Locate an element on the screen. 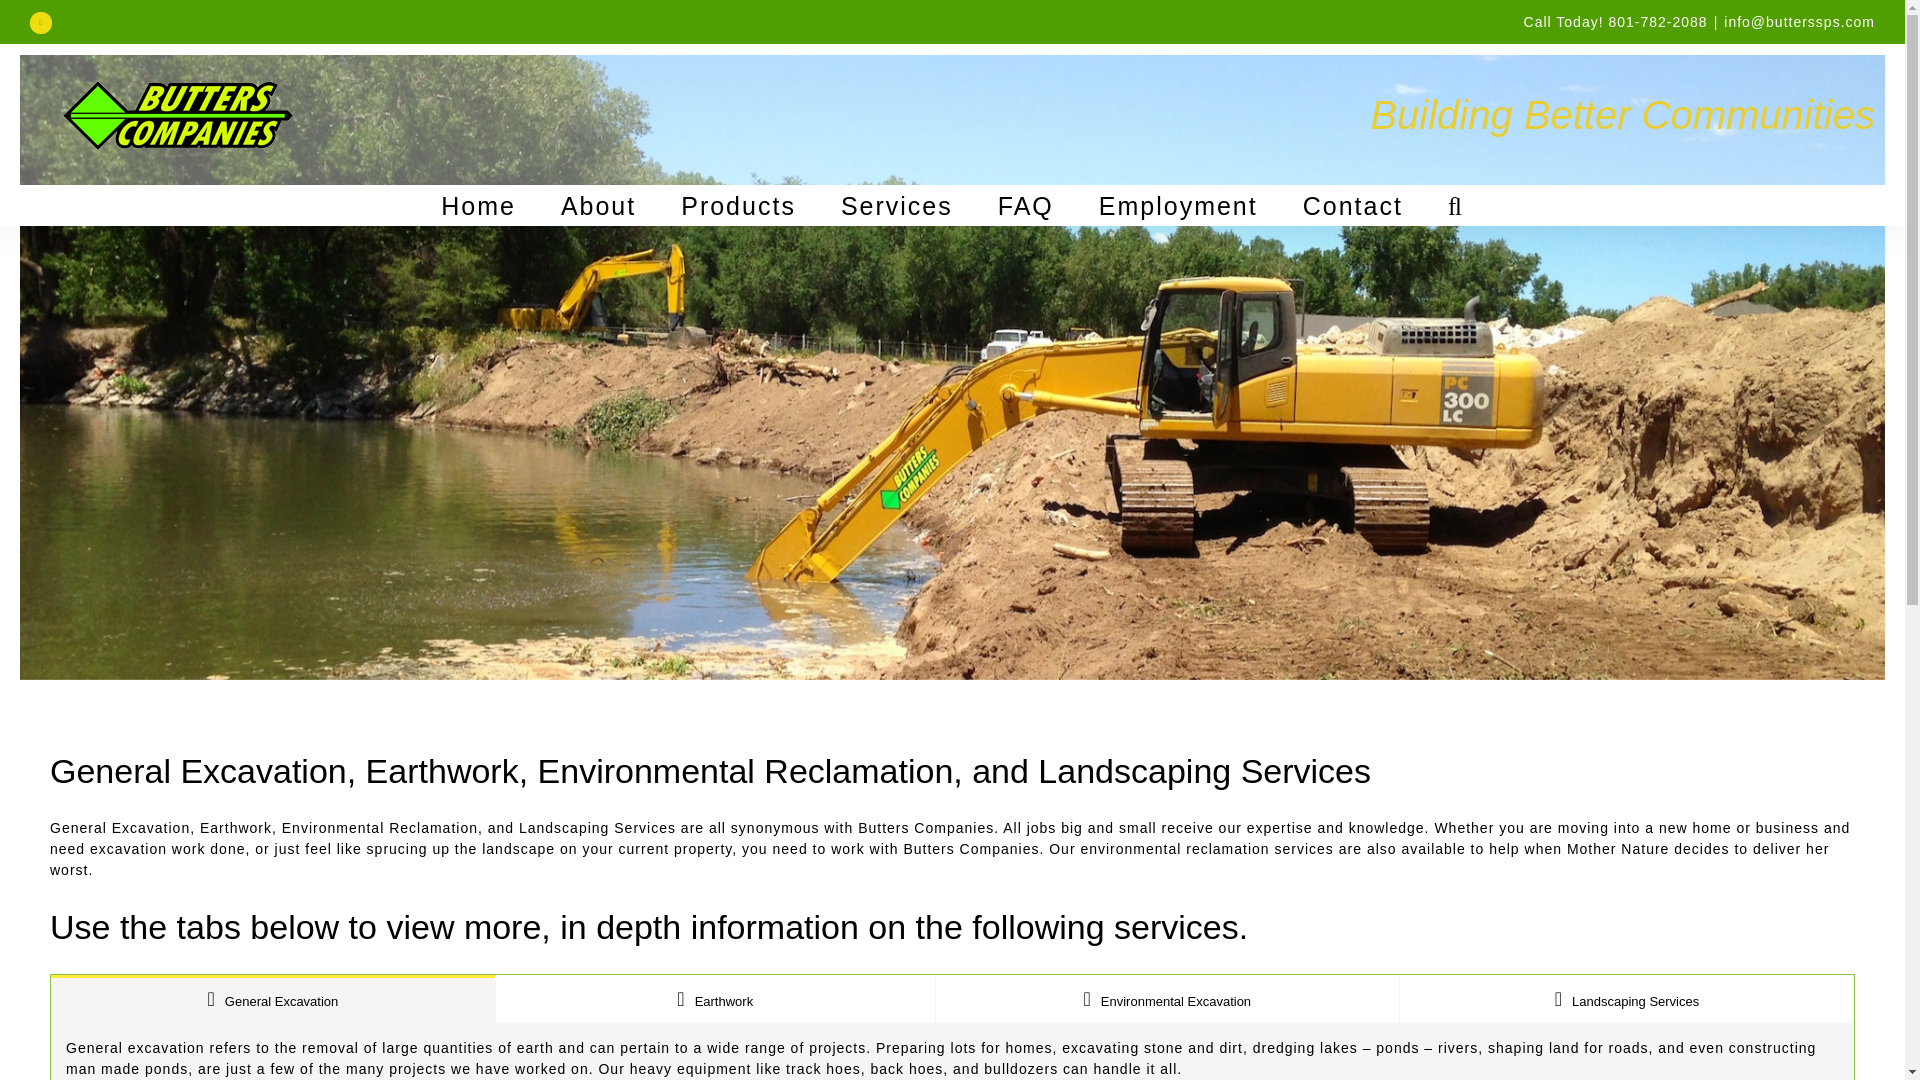 This screenshot has height=1080, width=1920. Contact is located at coordinates (1353, 205).